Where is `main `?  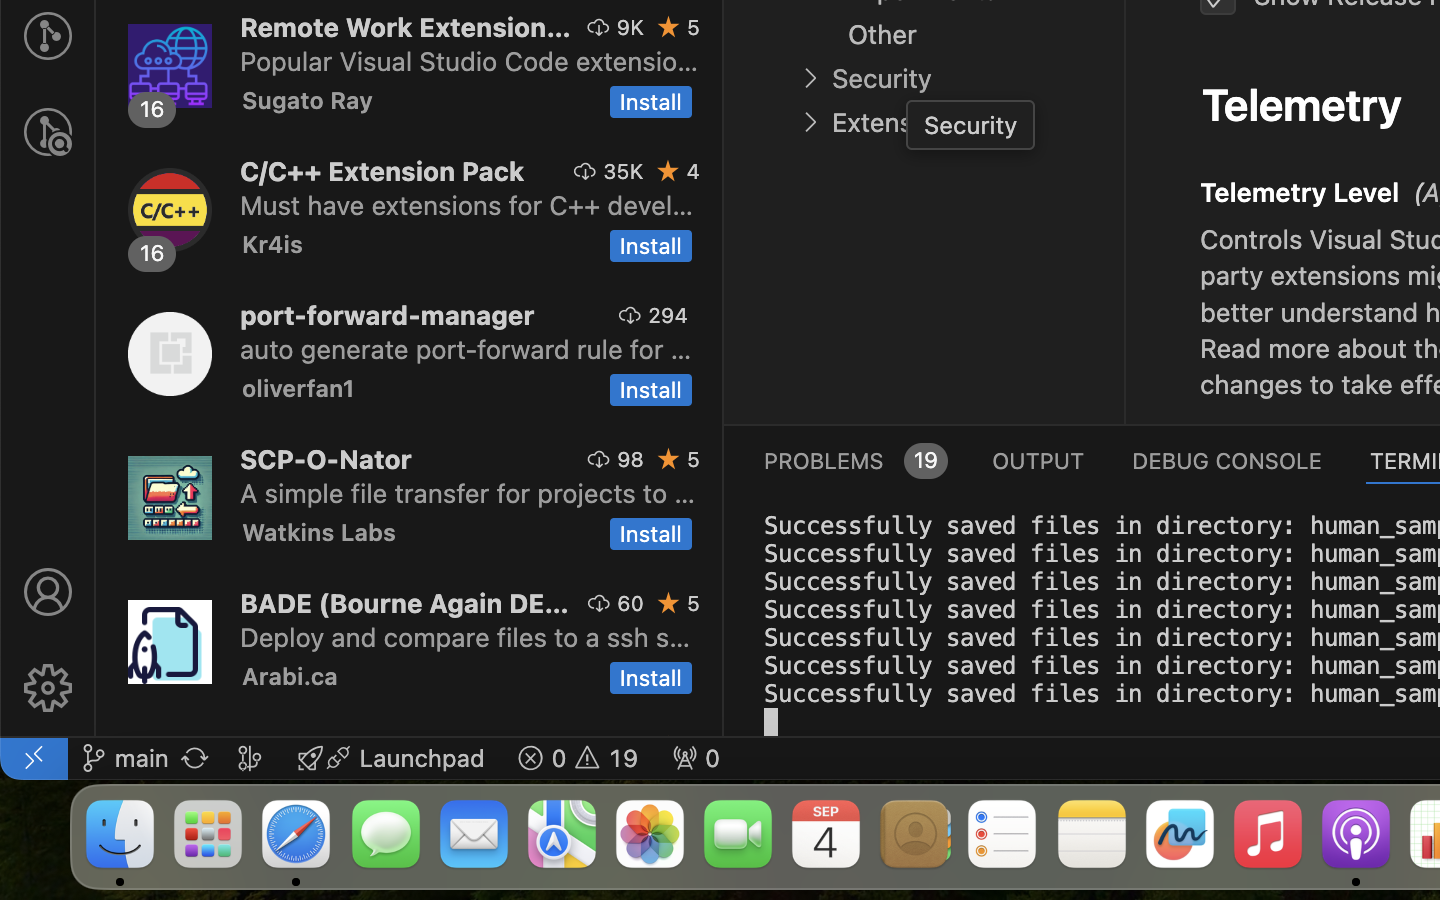
main  is located at coordinates (125, 758).